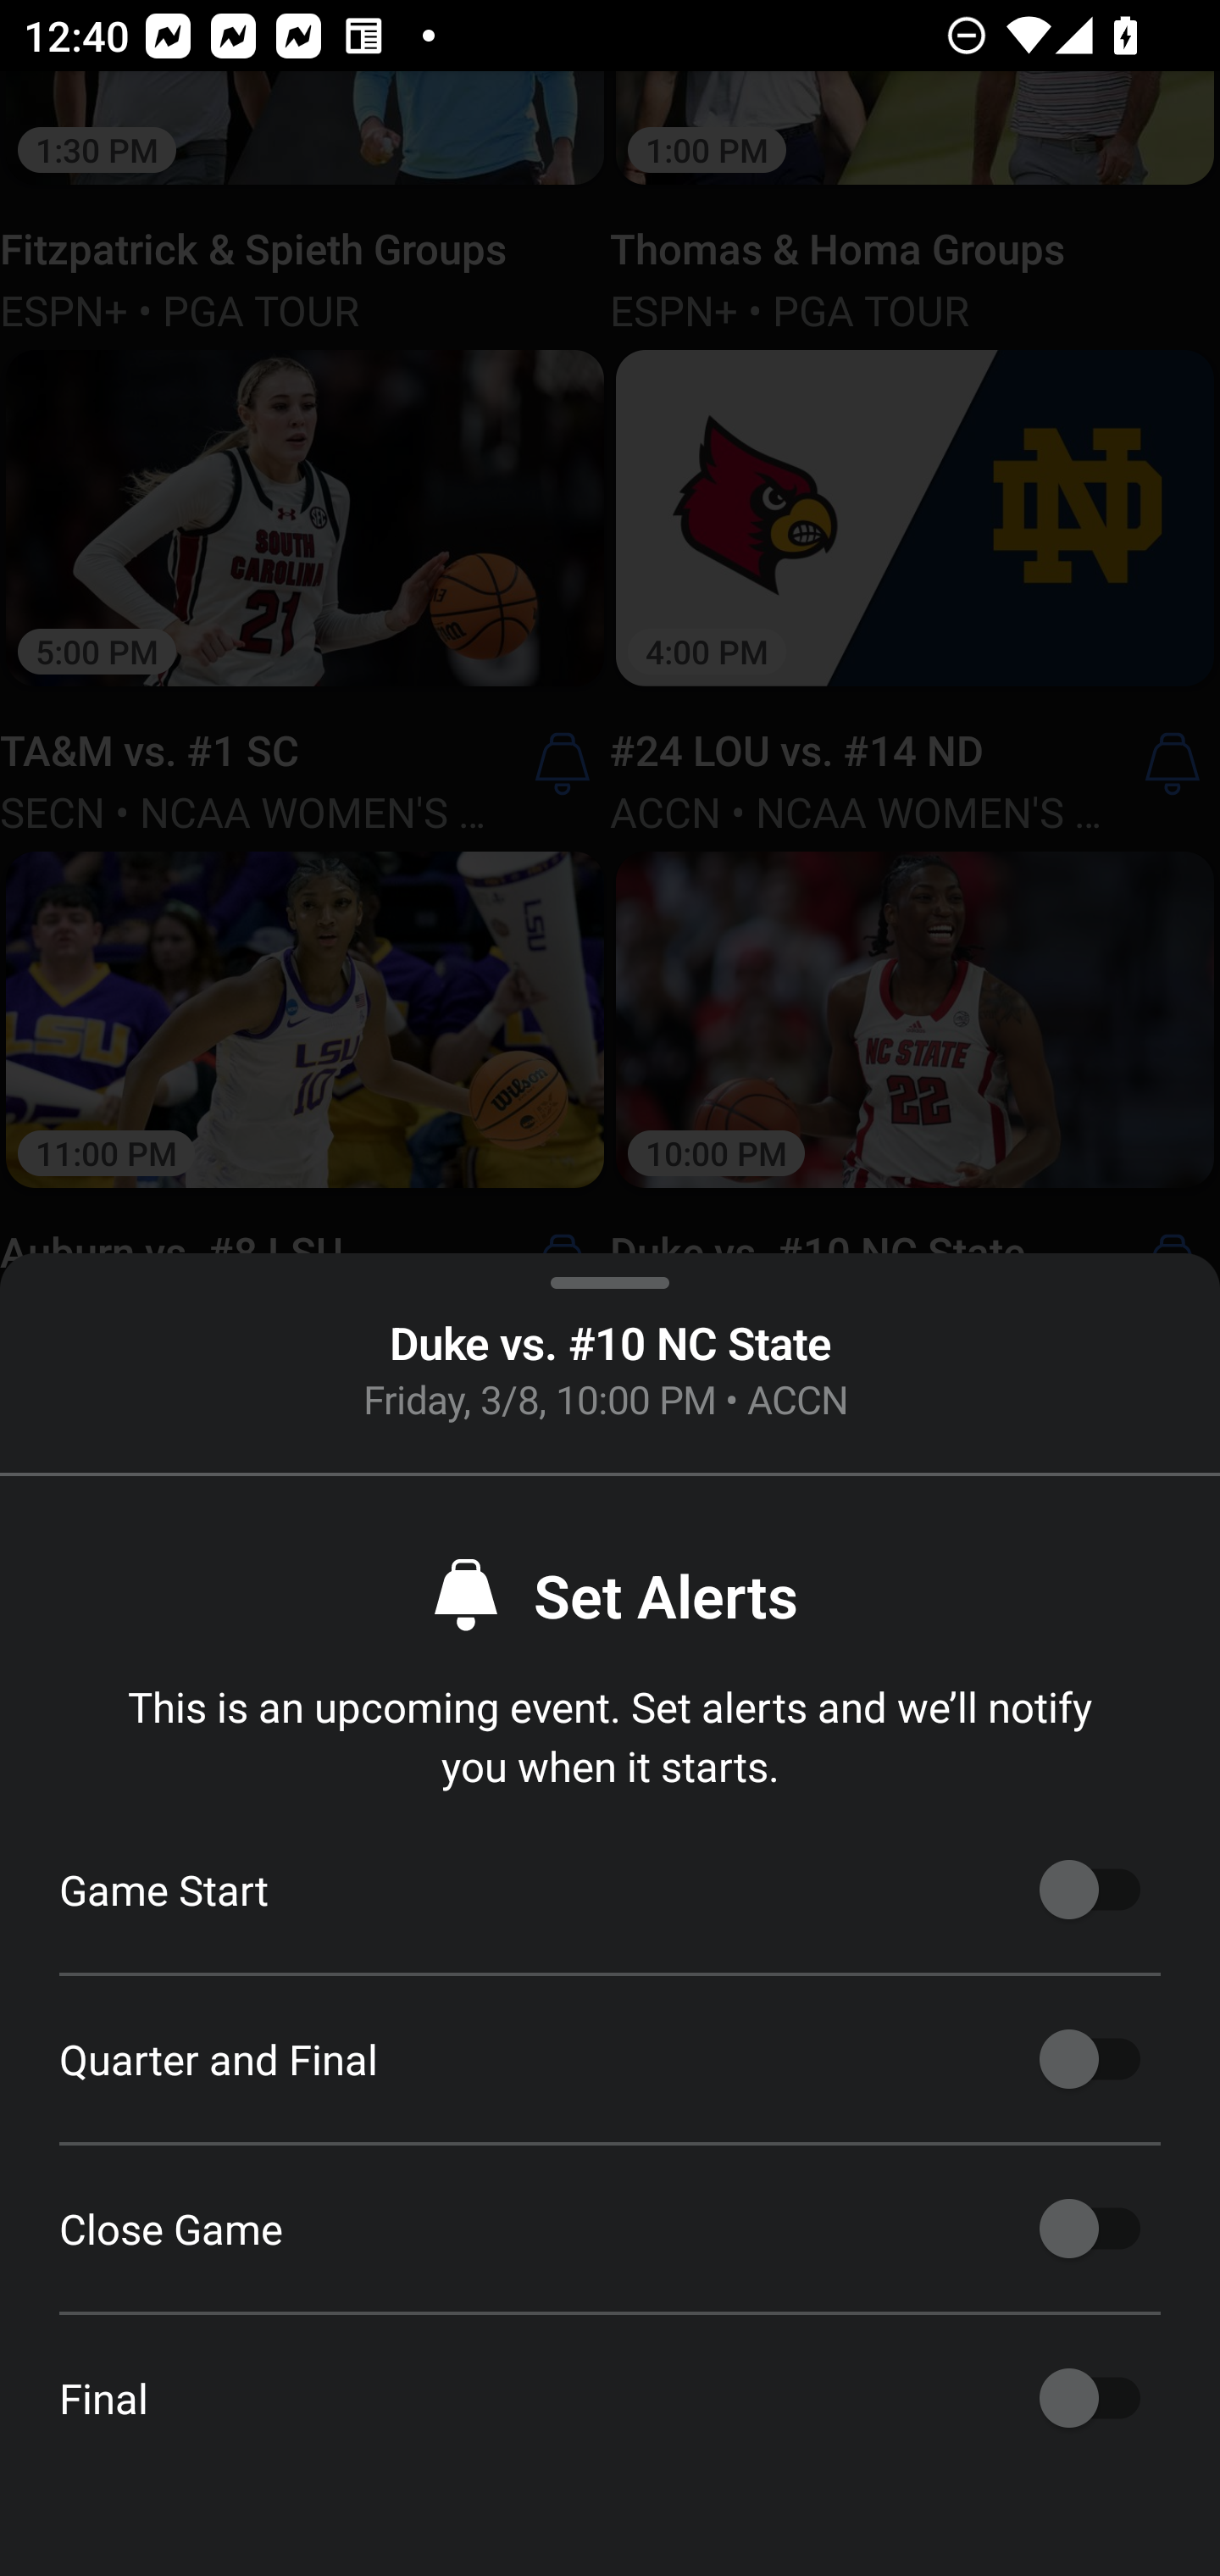  Describe the element at coordinates (1090, 2398) in the screenshot. I see `Final` at that location.